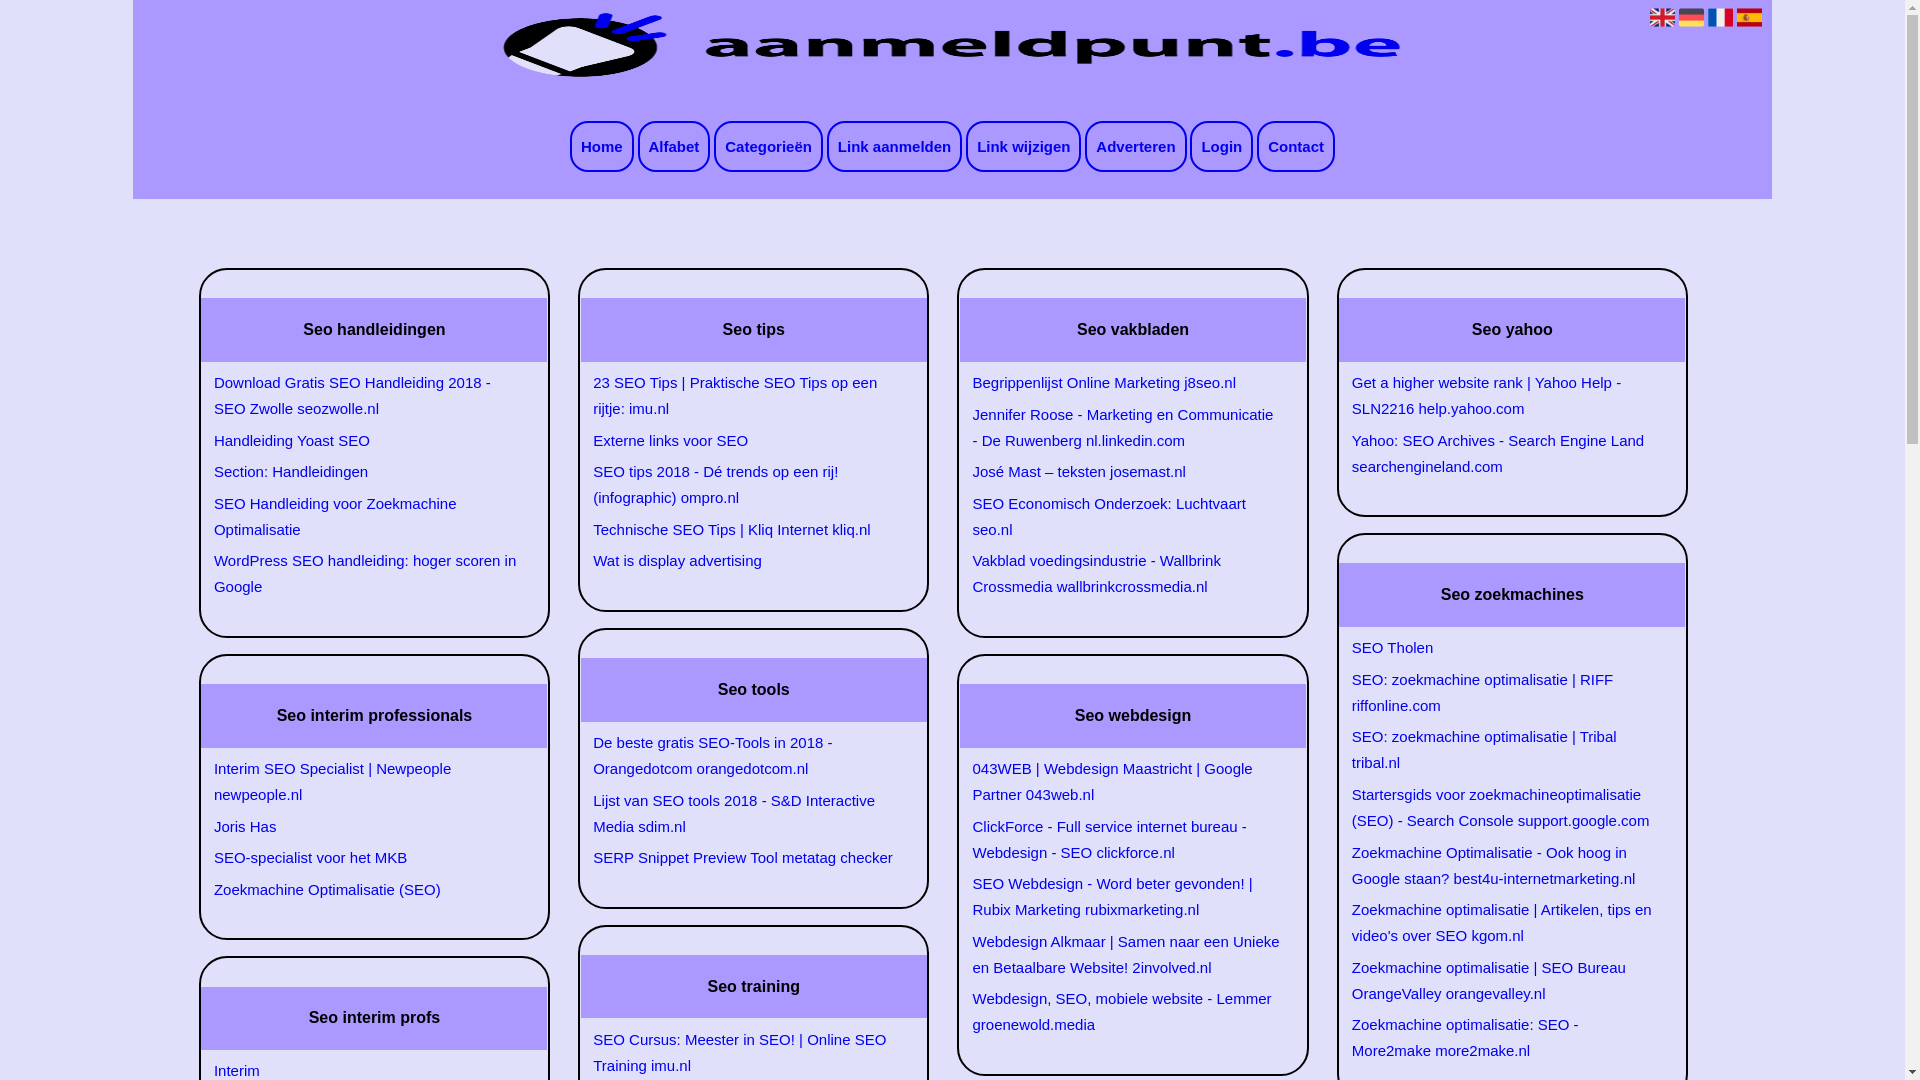 The image size is (1920, 1080). What do you see at coordinates (602, 146) in the screenshot?
I see `Home` at bounding box center [602, 146].